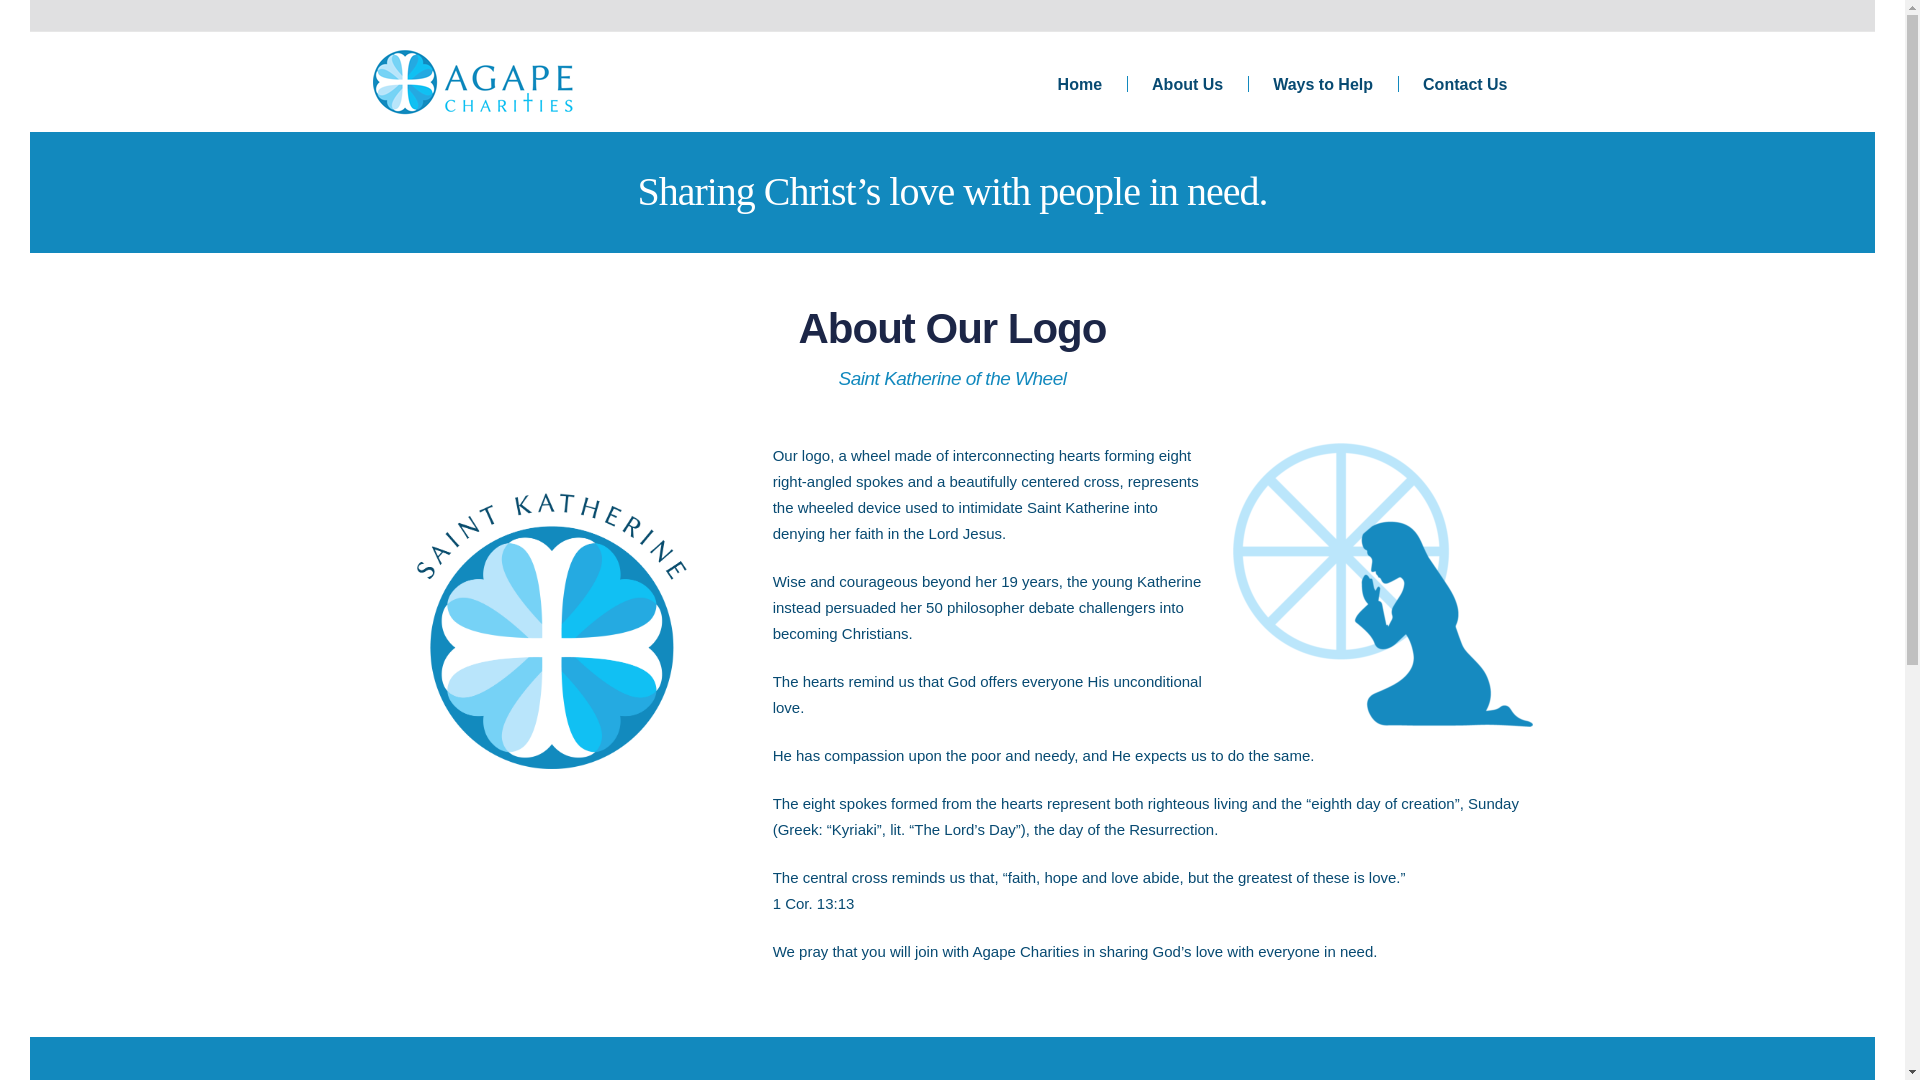 The height and width of the screenshot is (1080, 1920). I want to click on About Us, so click(1188, 82).